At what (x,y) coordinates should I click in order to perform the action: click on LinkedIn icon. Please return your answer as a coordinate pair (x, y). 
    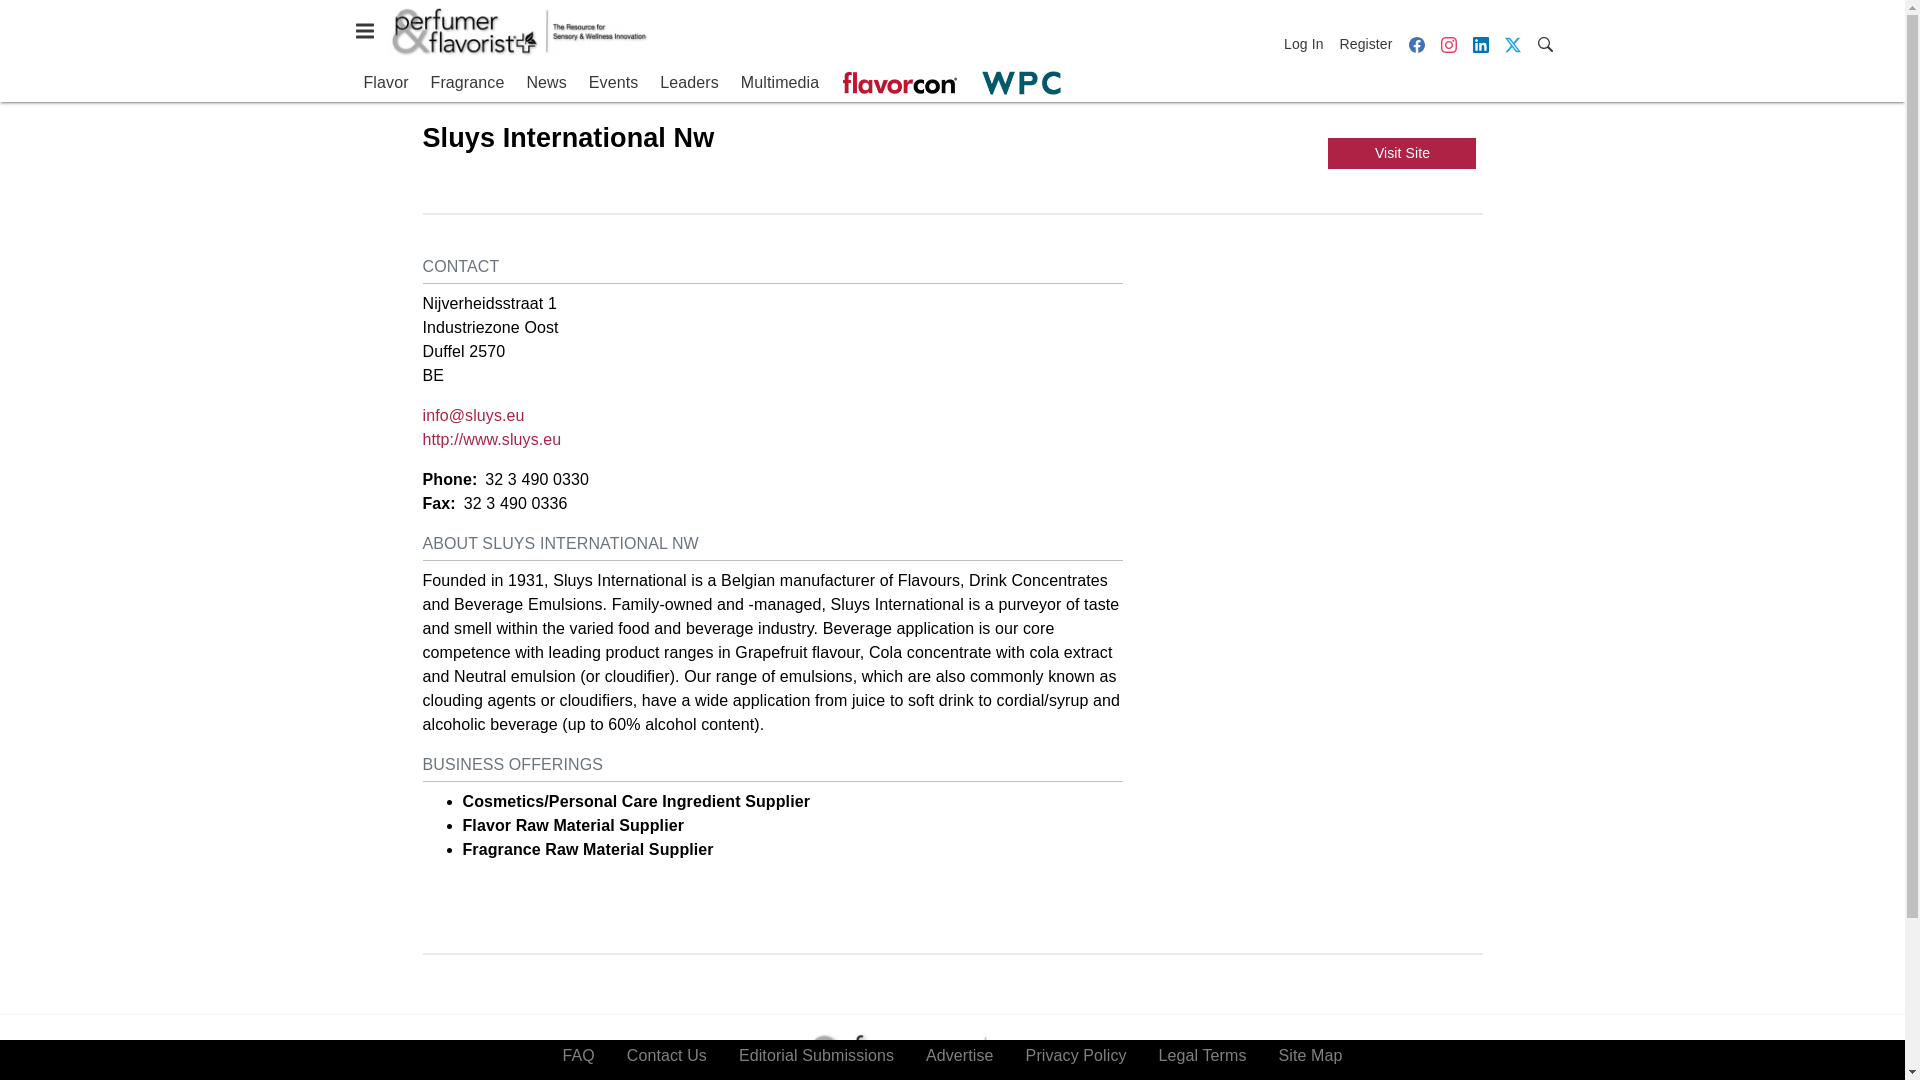
    Looking at the image, I should click on (1480, 44).